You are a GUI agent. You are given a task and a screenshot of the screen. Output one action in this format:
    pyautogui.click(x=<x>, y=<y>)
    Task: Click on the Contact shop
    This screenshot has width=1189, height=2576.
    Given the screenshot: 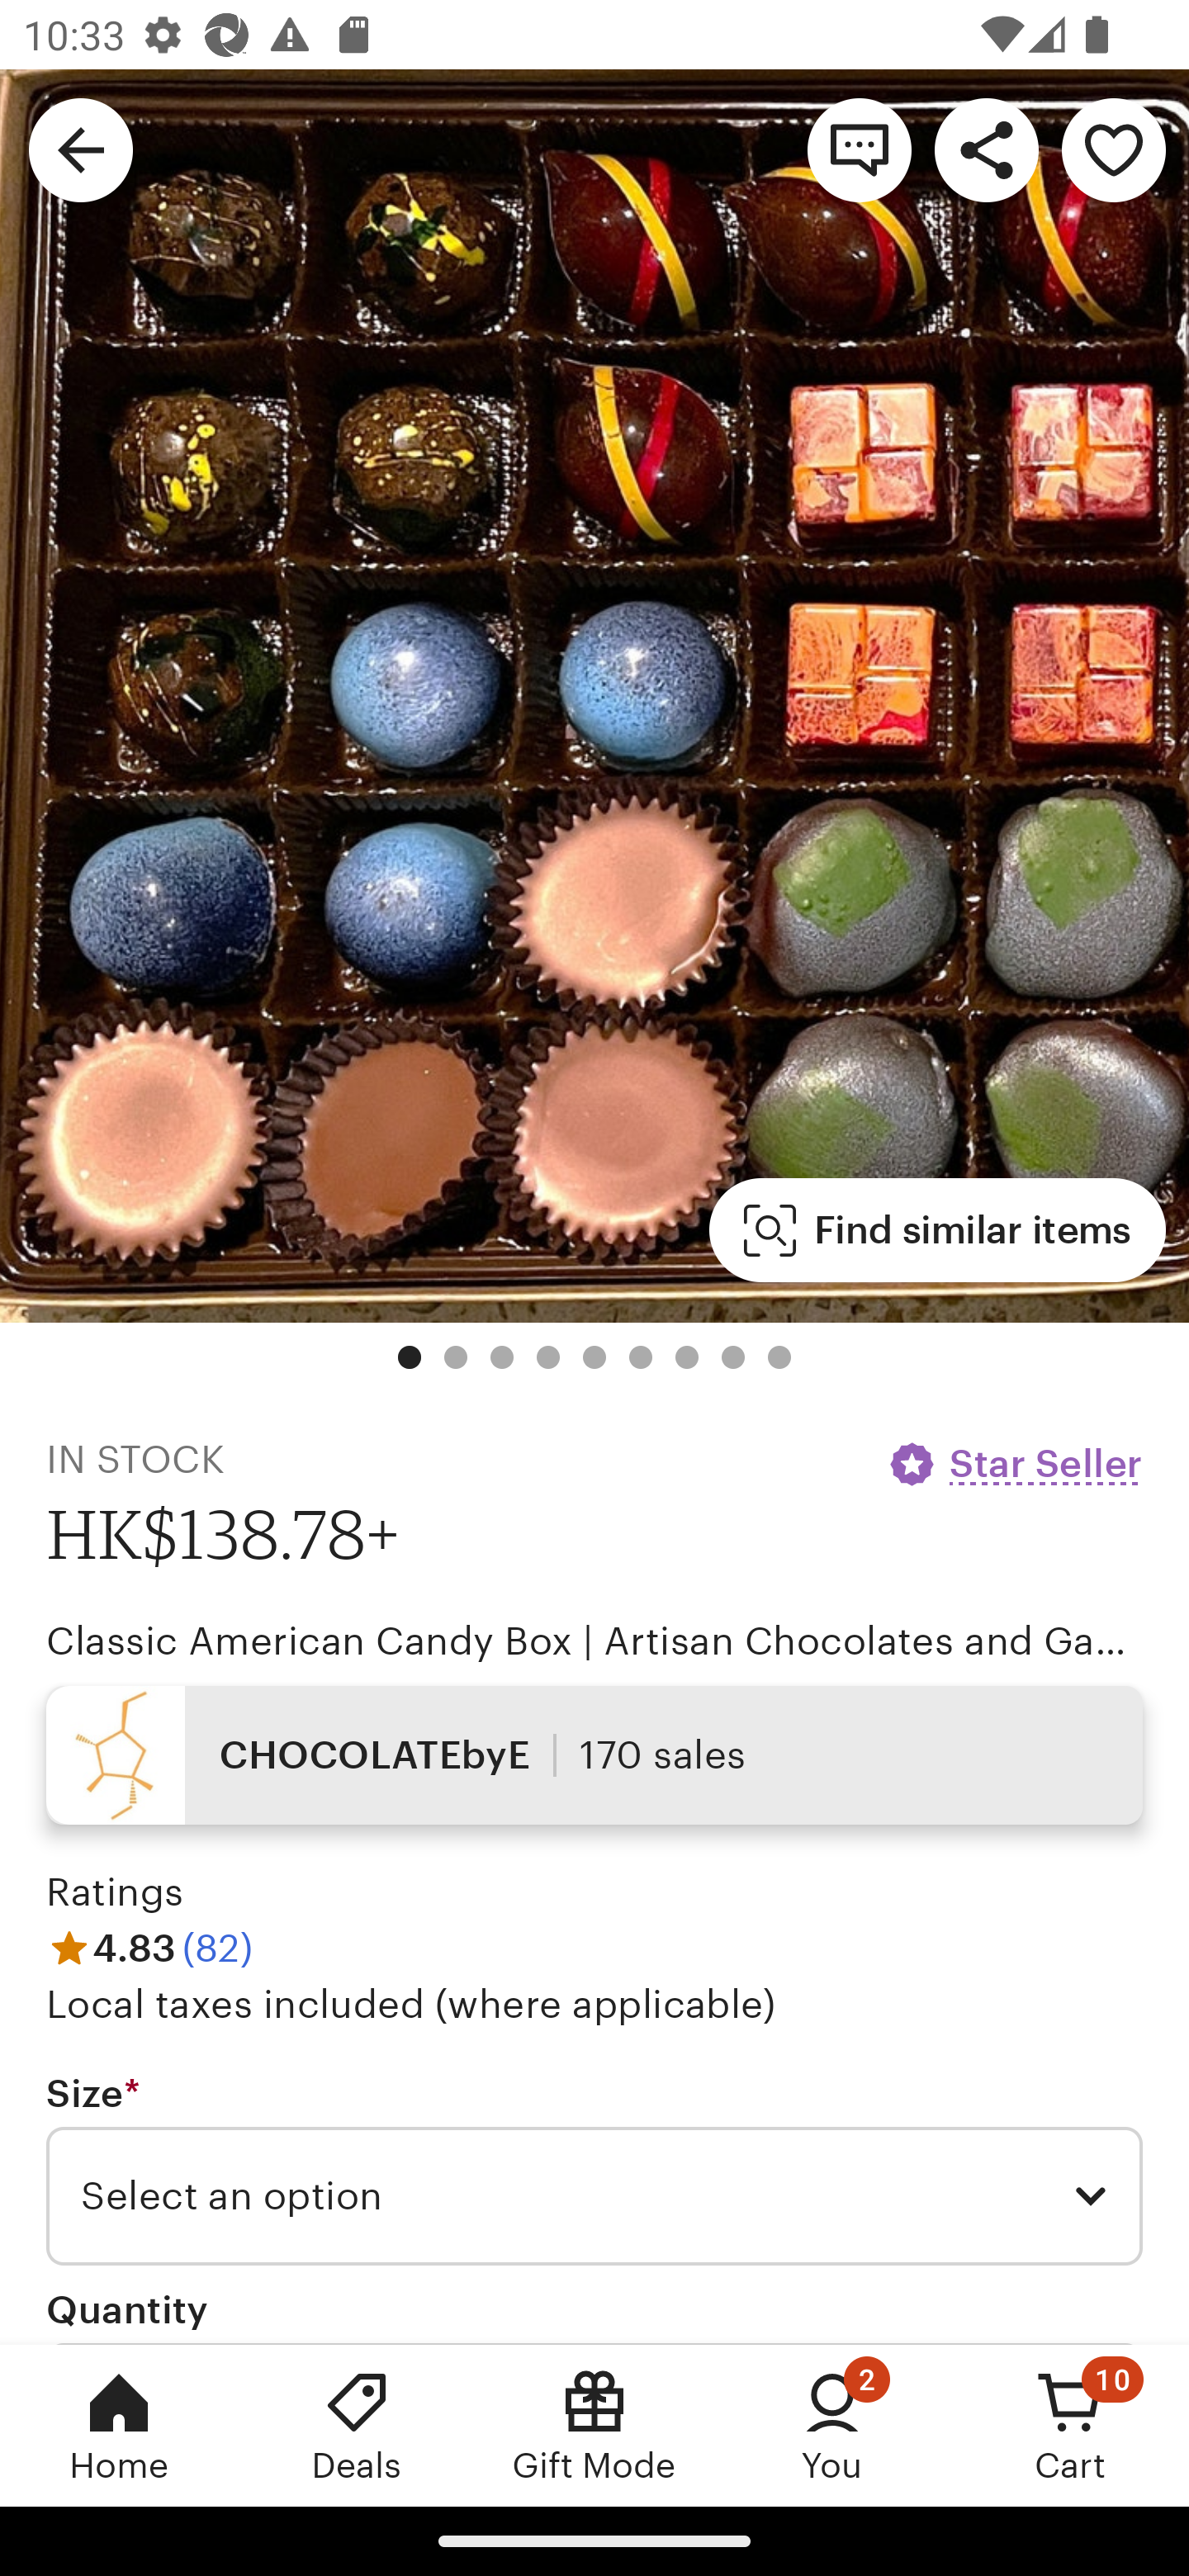 What is the action you would take?
    pyautogui.click(x=859, y=149)
    